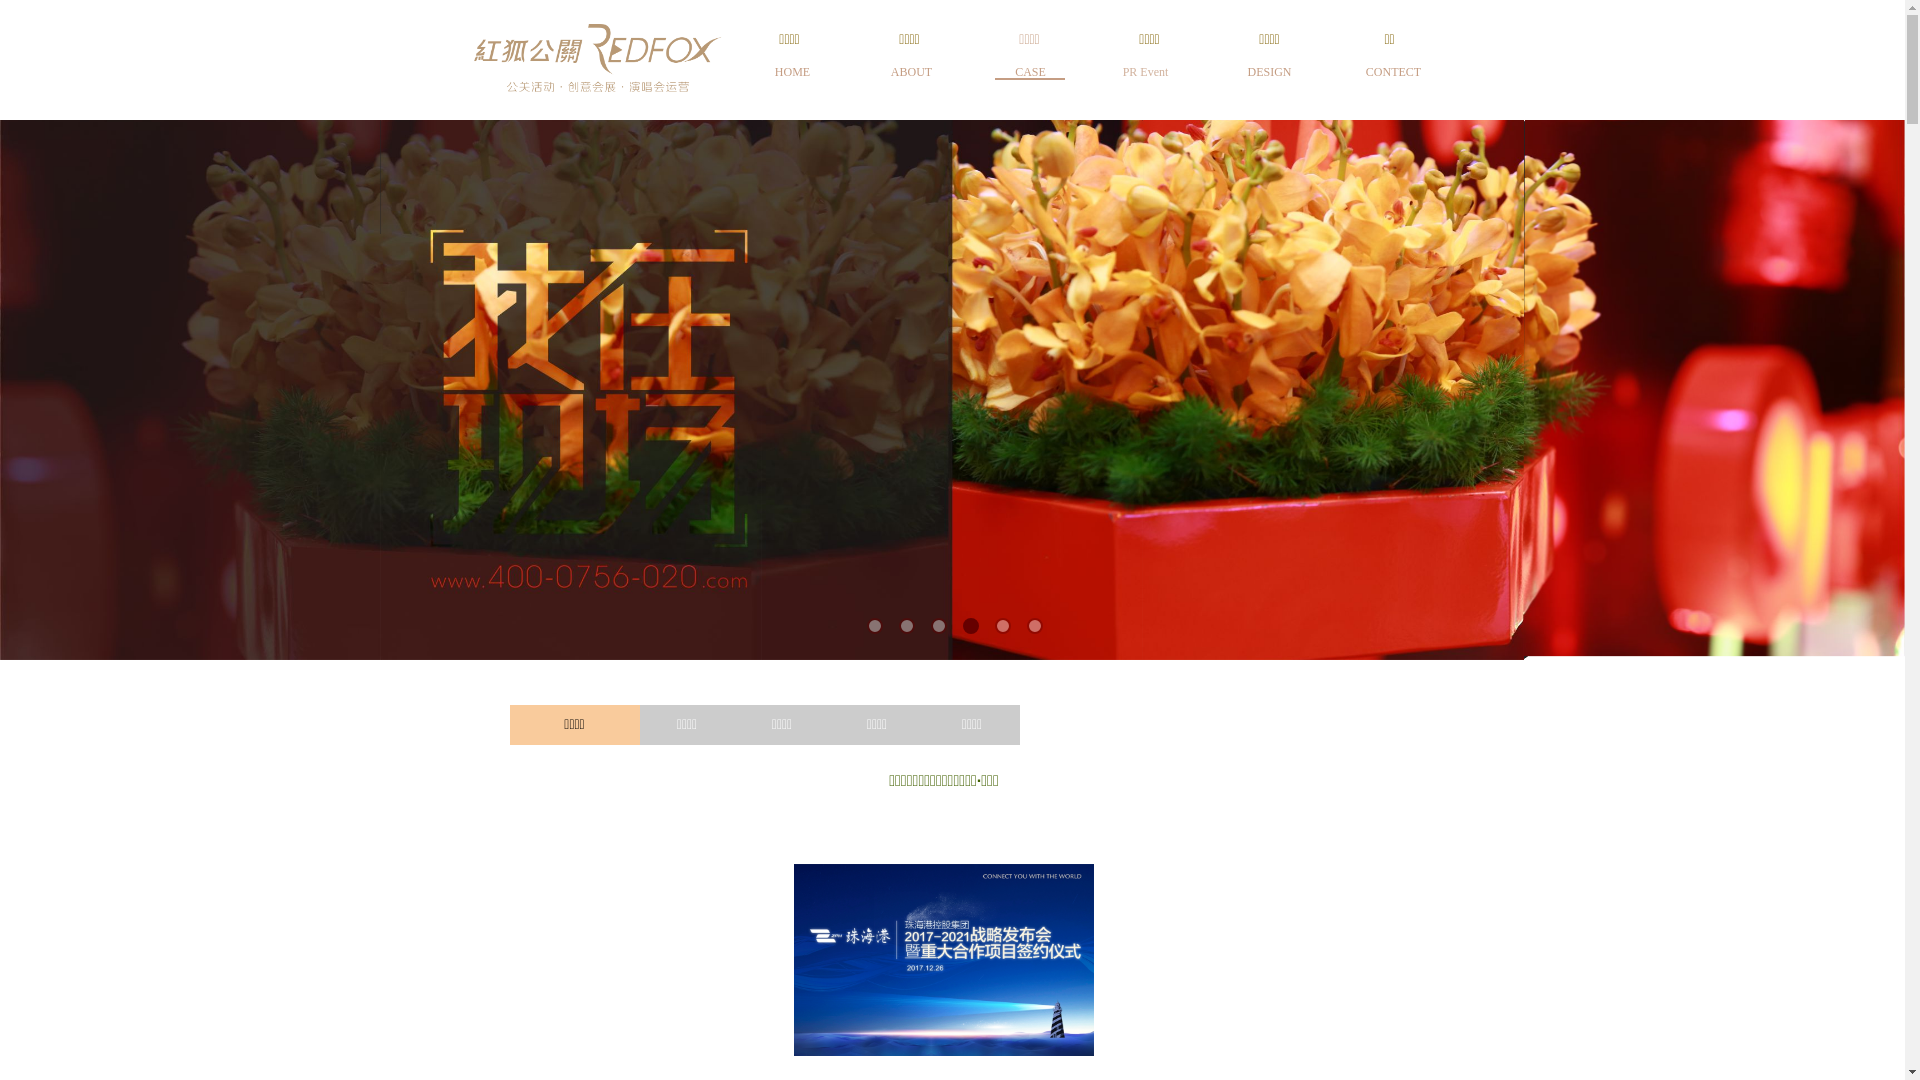 The image size is (1920, 1080). What do you see at coordinates (1030, 72) in the screenshot?
I see `CASE` at bounding box center [1030, 72].